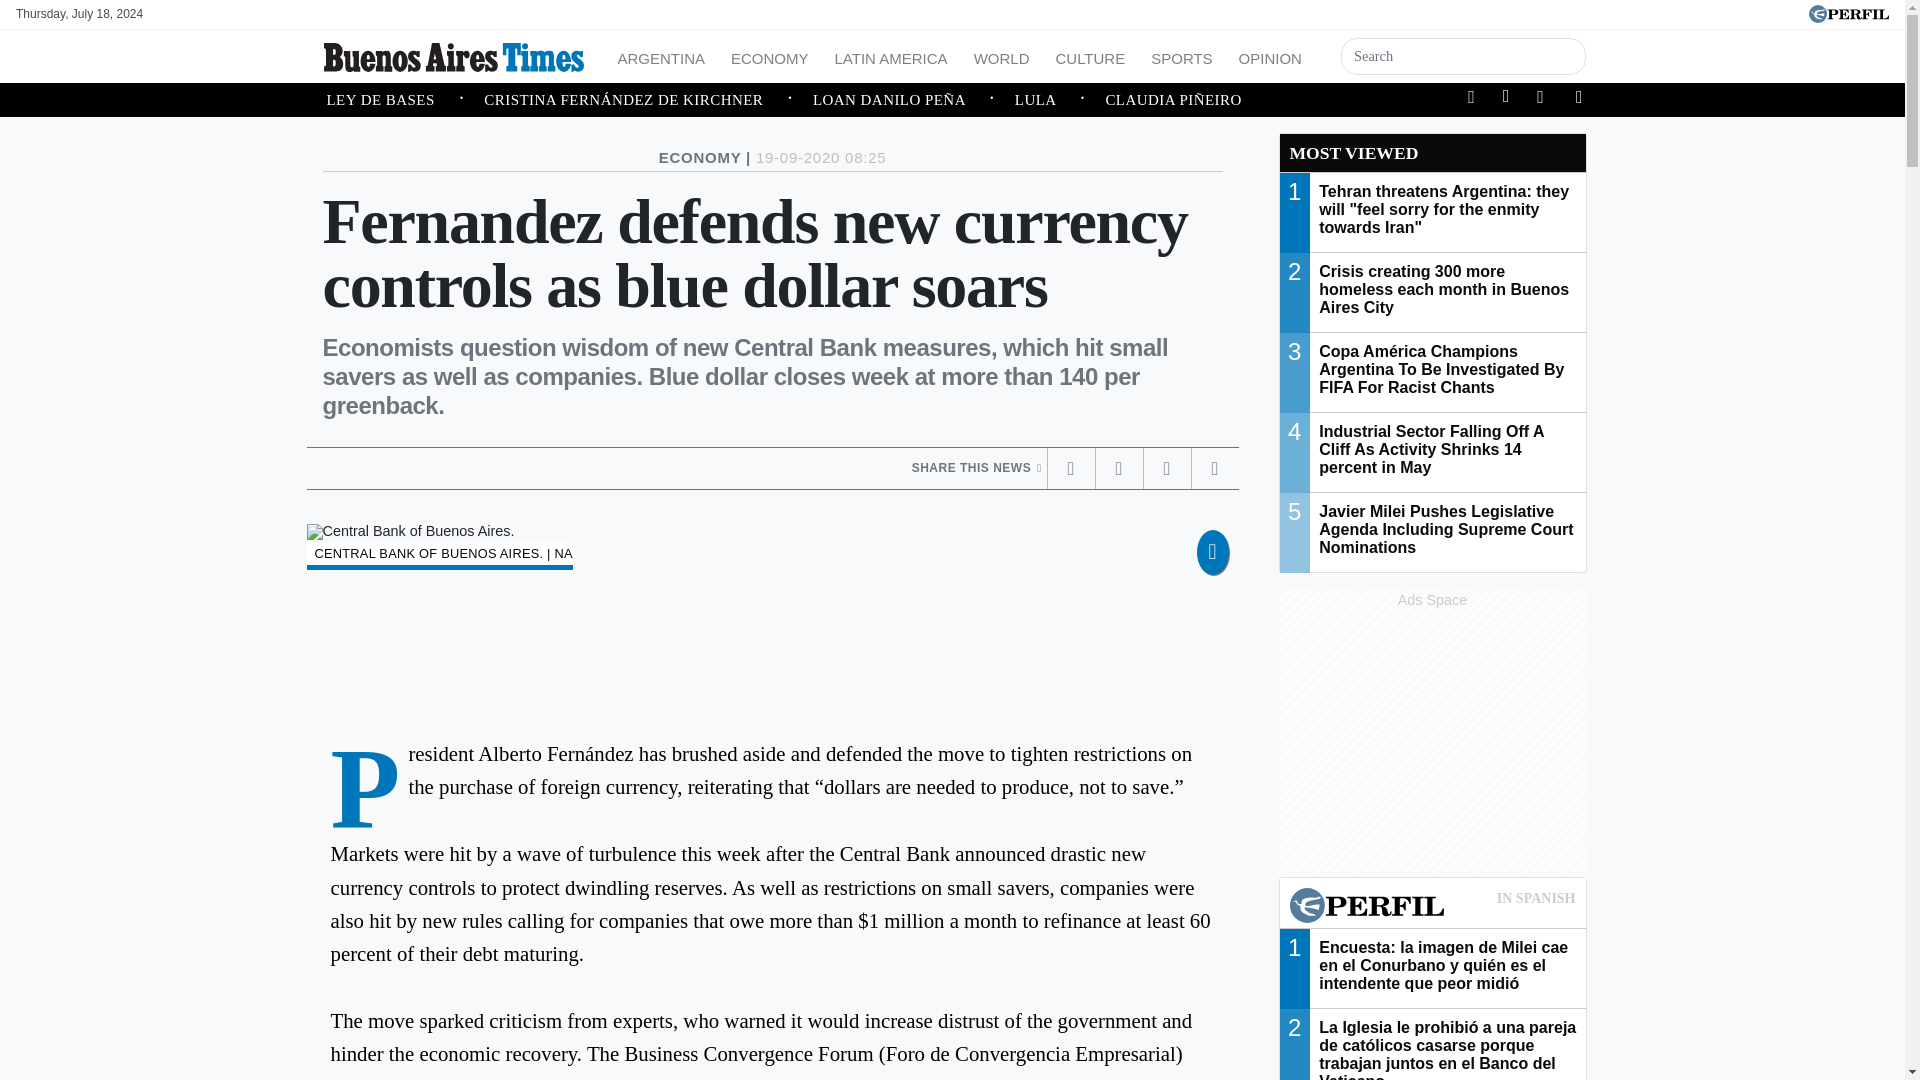 The image size is (1920, 1080). Describe the element at coordinates (1060, 100) in the screenshot. I see `LULA` at that location.